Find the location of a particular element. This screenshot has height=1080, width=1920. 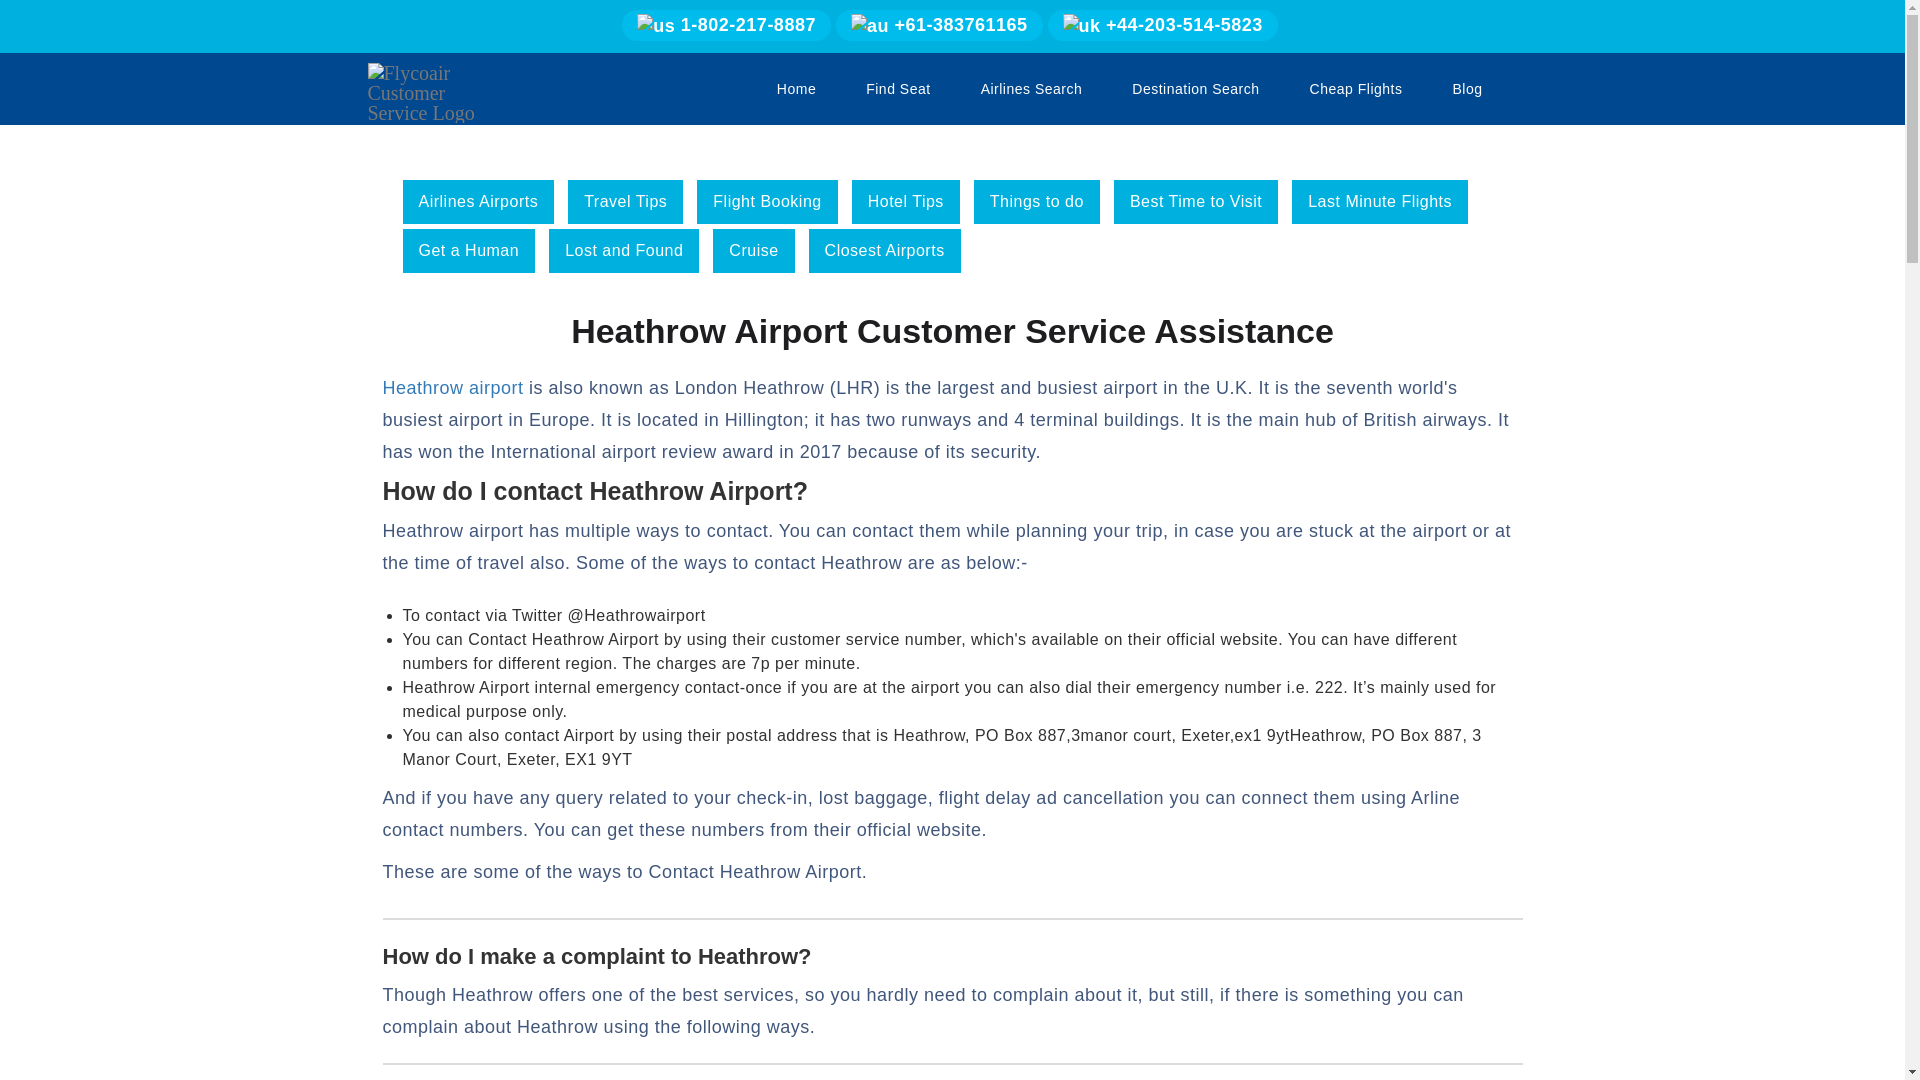

Heathrow airport is located at coordinates (452, 388).